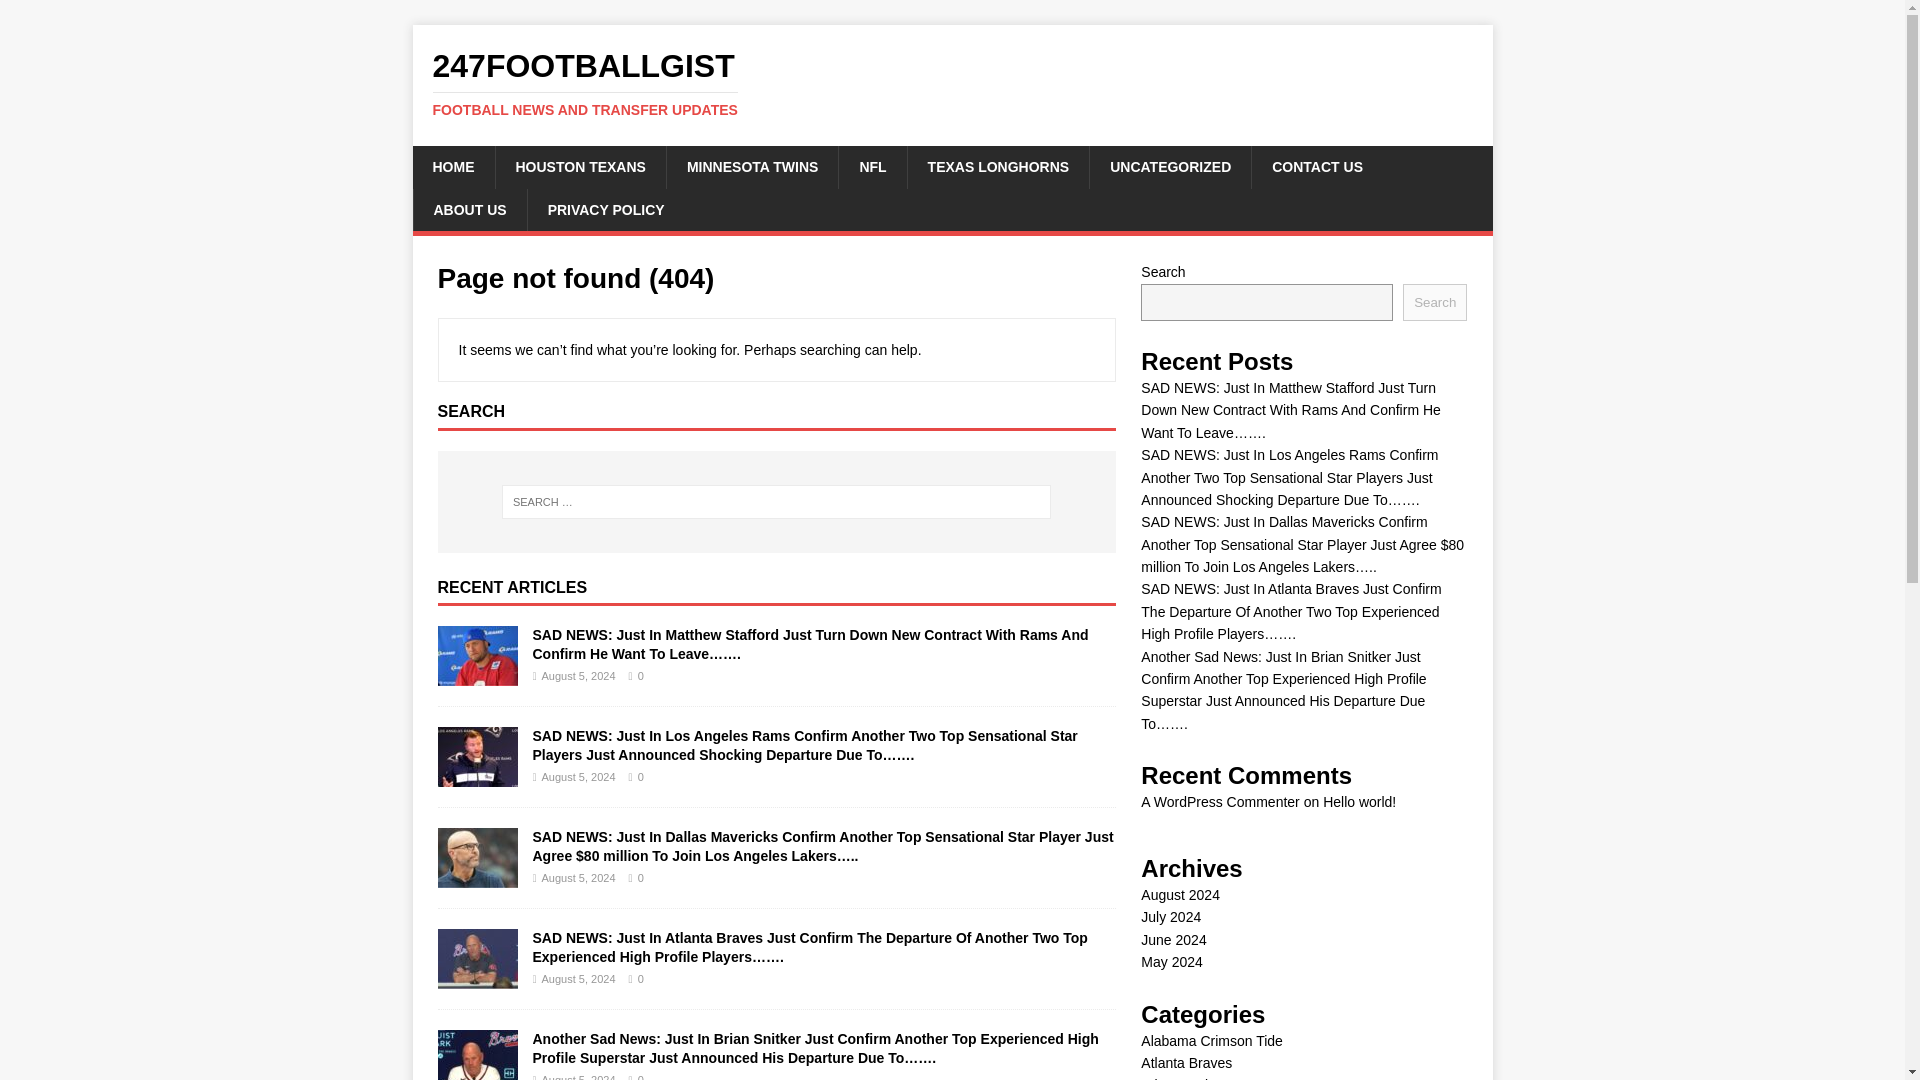  I want to click on UNCATEGORIZED, so click(1170, 166).